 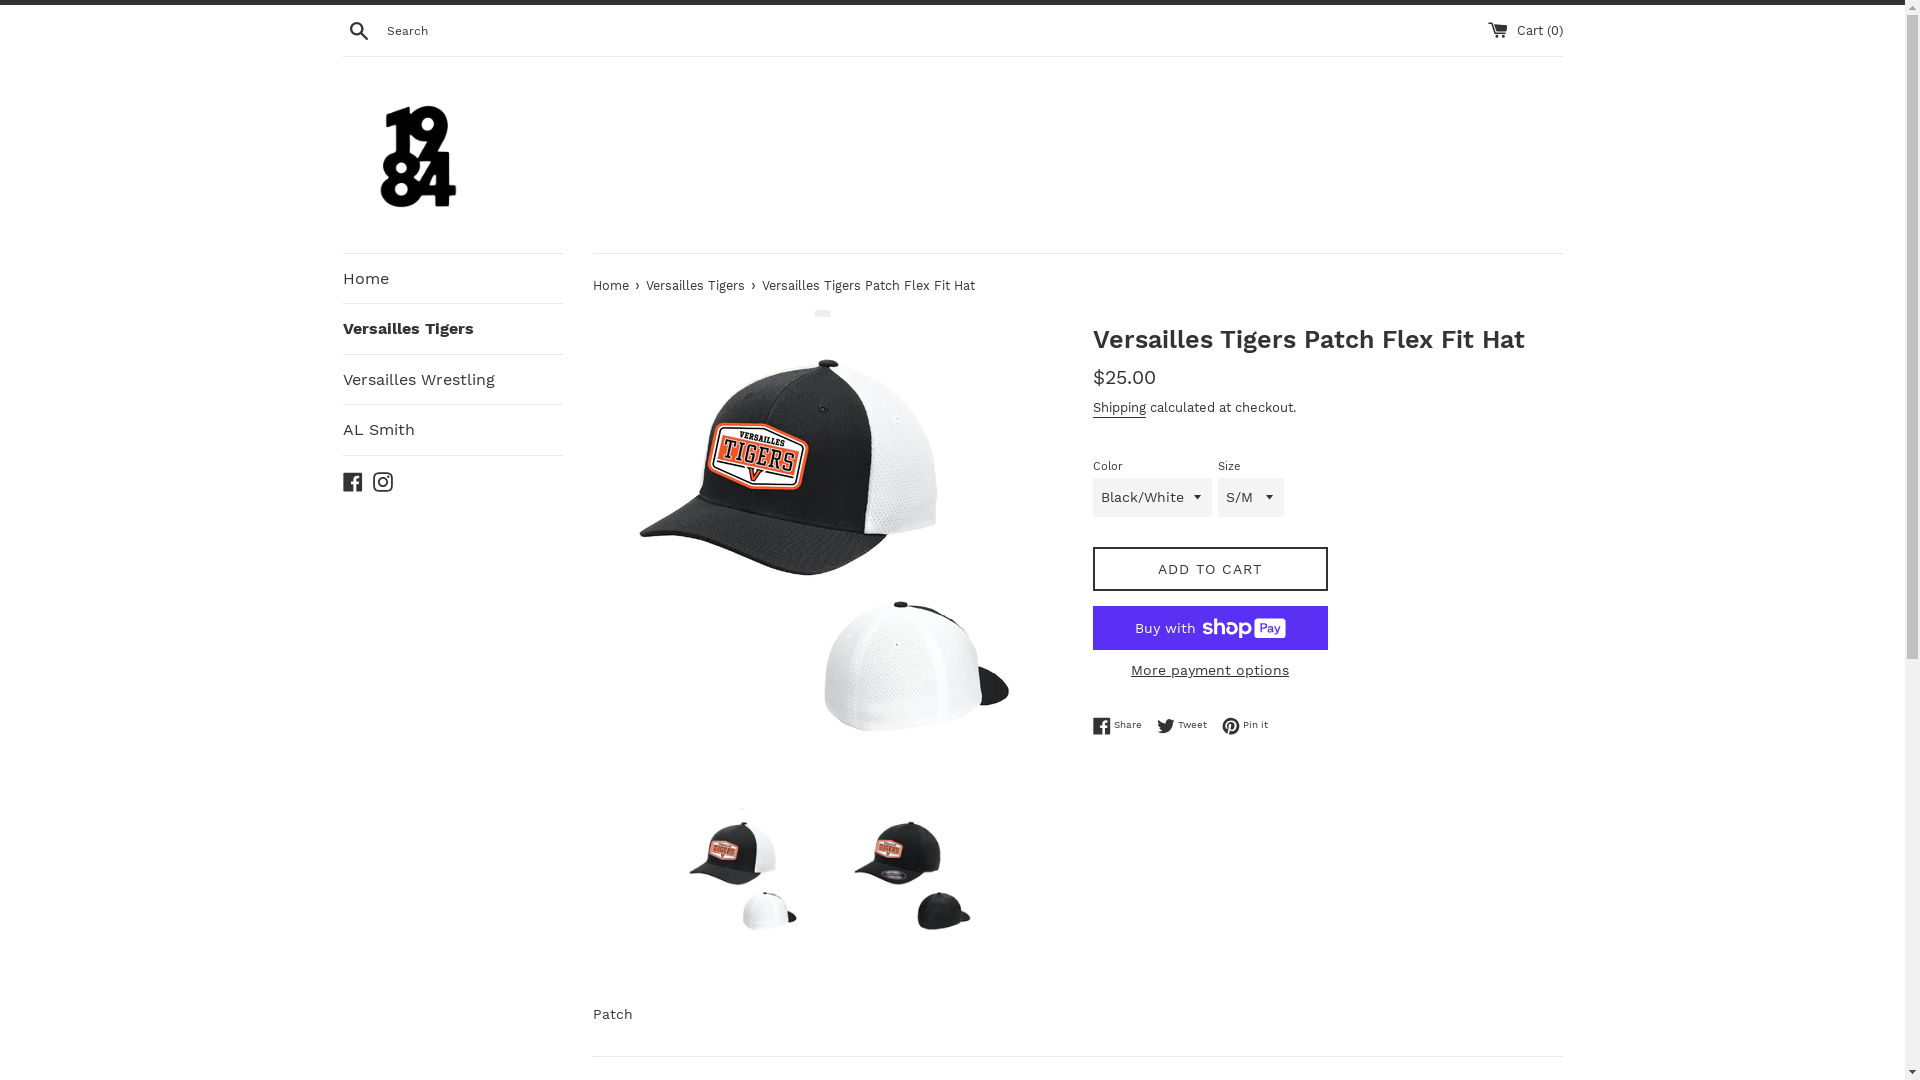 I want to click on Search, so click(x=358, y=30).